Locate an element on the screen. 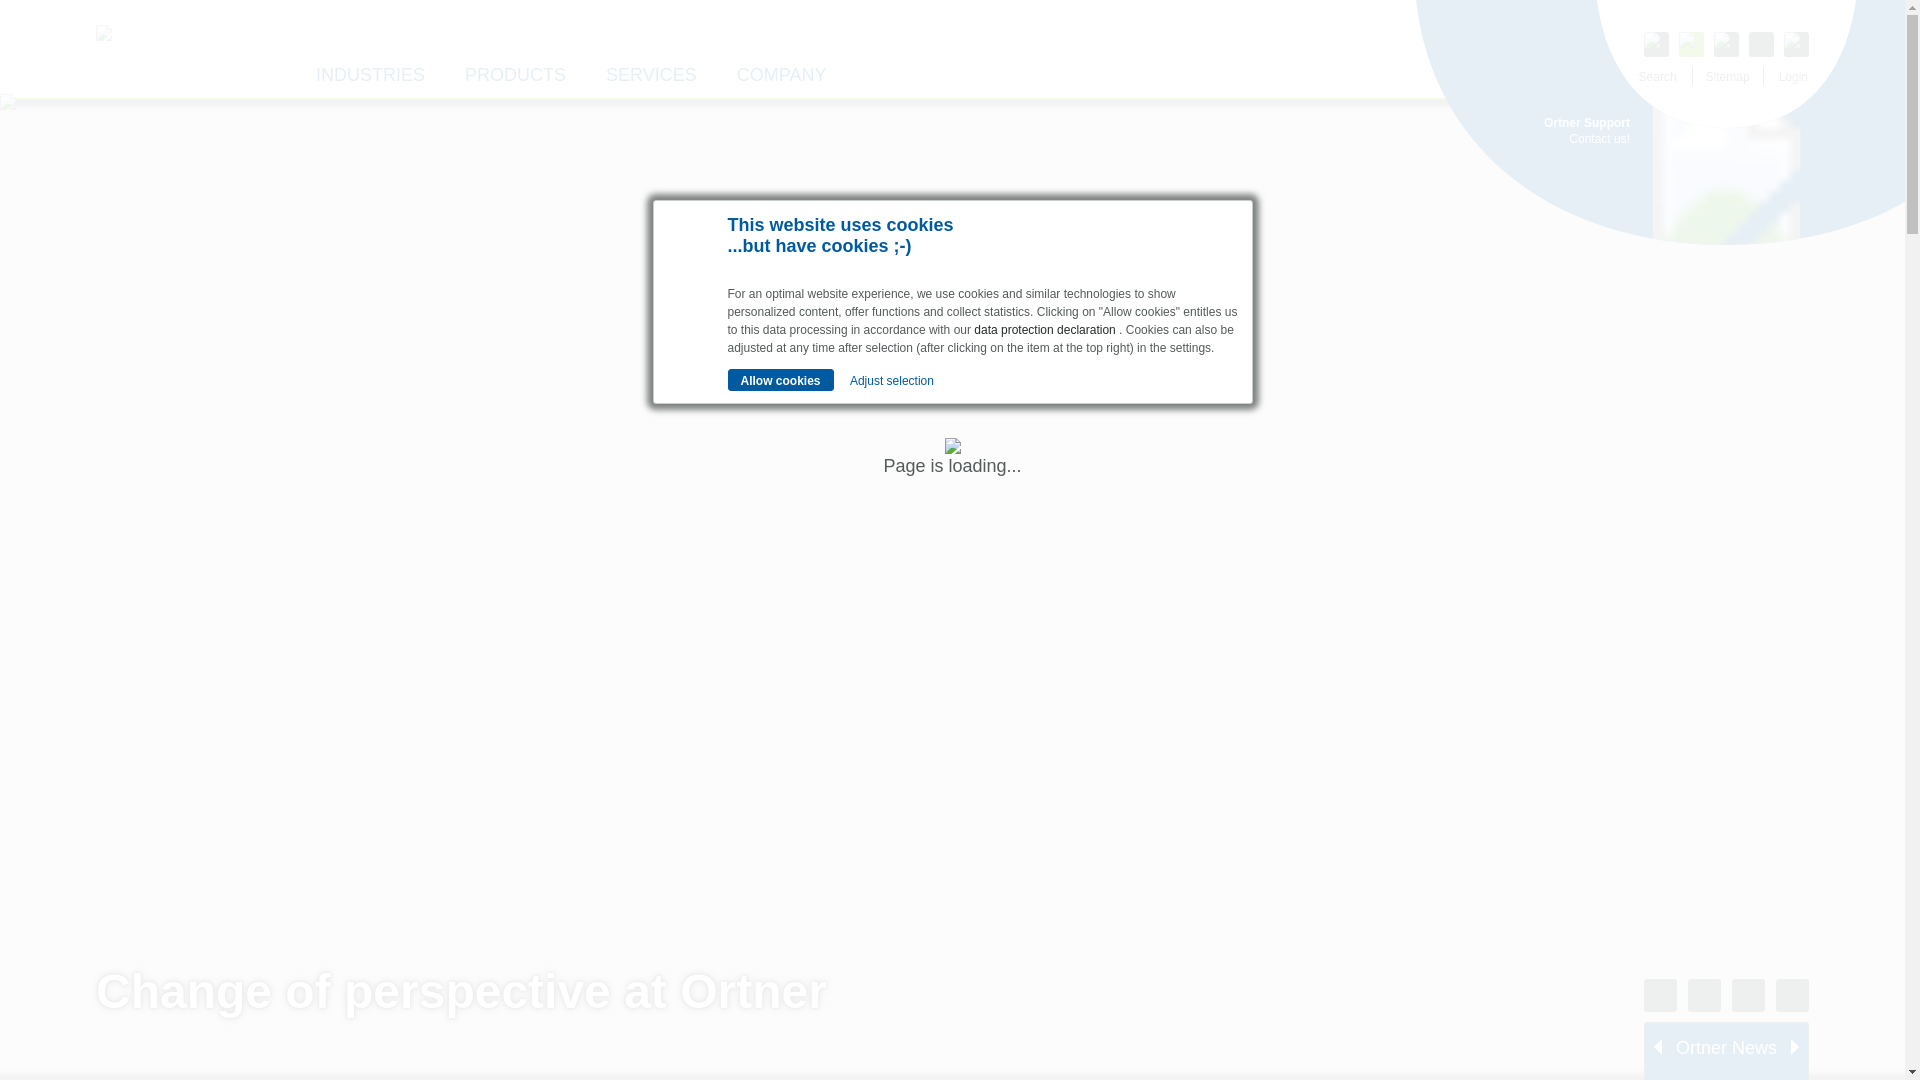  Allow selection is located at coordinates (784, 624).